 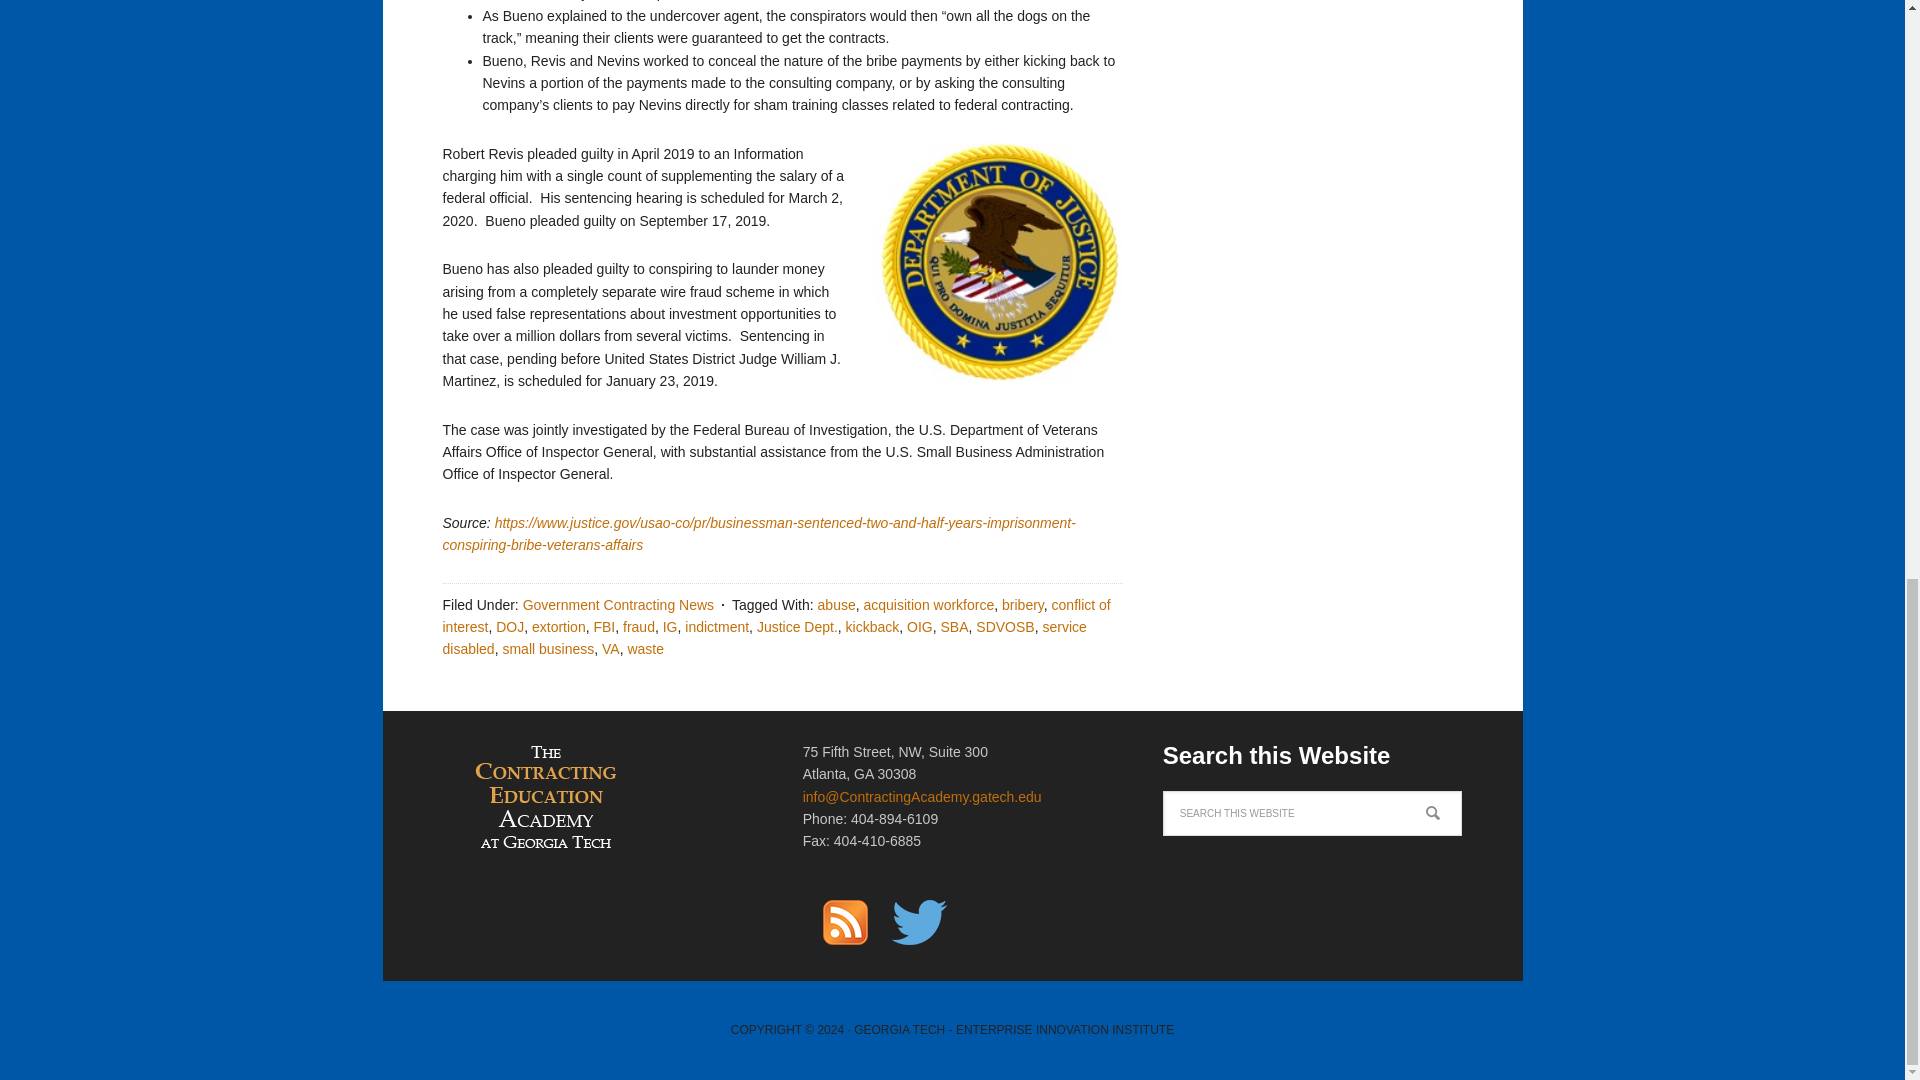 I want to click on VA, so click(x=611, y=648).